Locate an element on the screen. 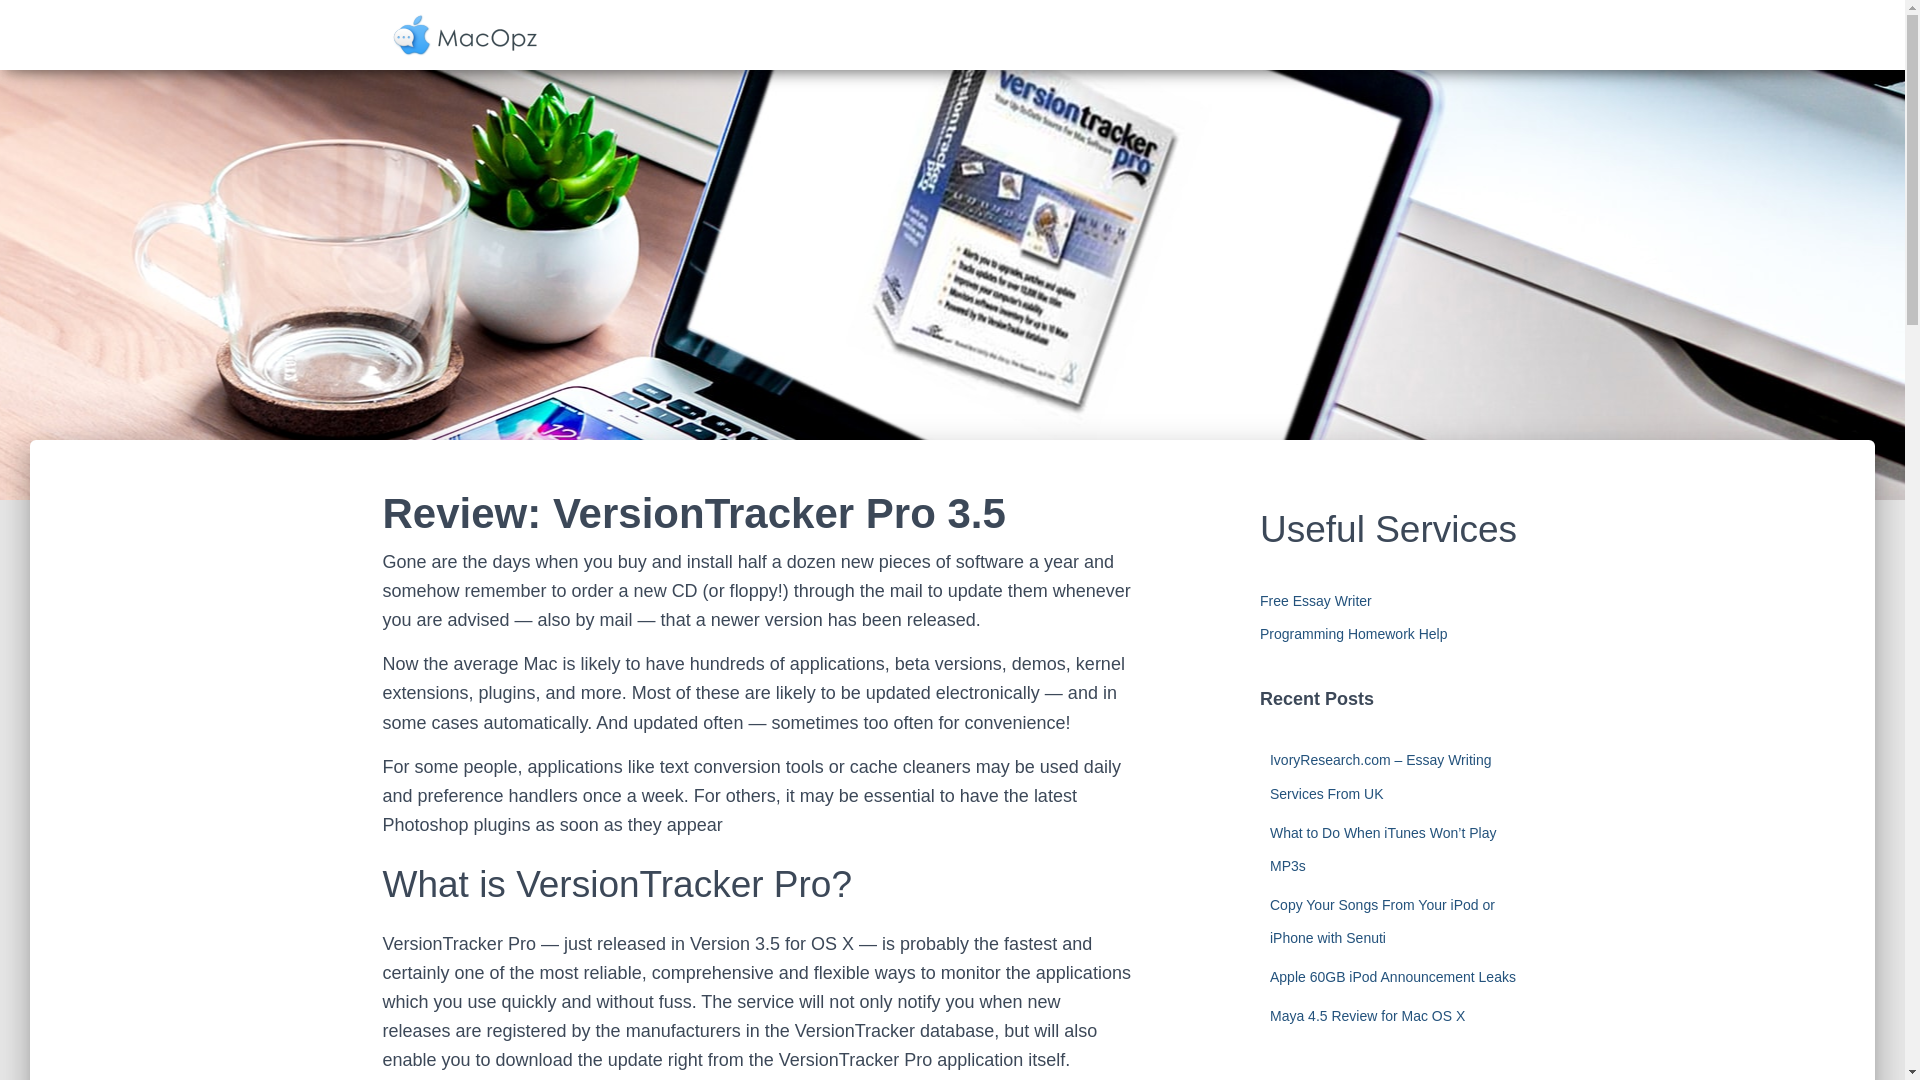 This screenshot has width=1920, height=1080. Free Essay Writer is located at coordinates (1316, 600).